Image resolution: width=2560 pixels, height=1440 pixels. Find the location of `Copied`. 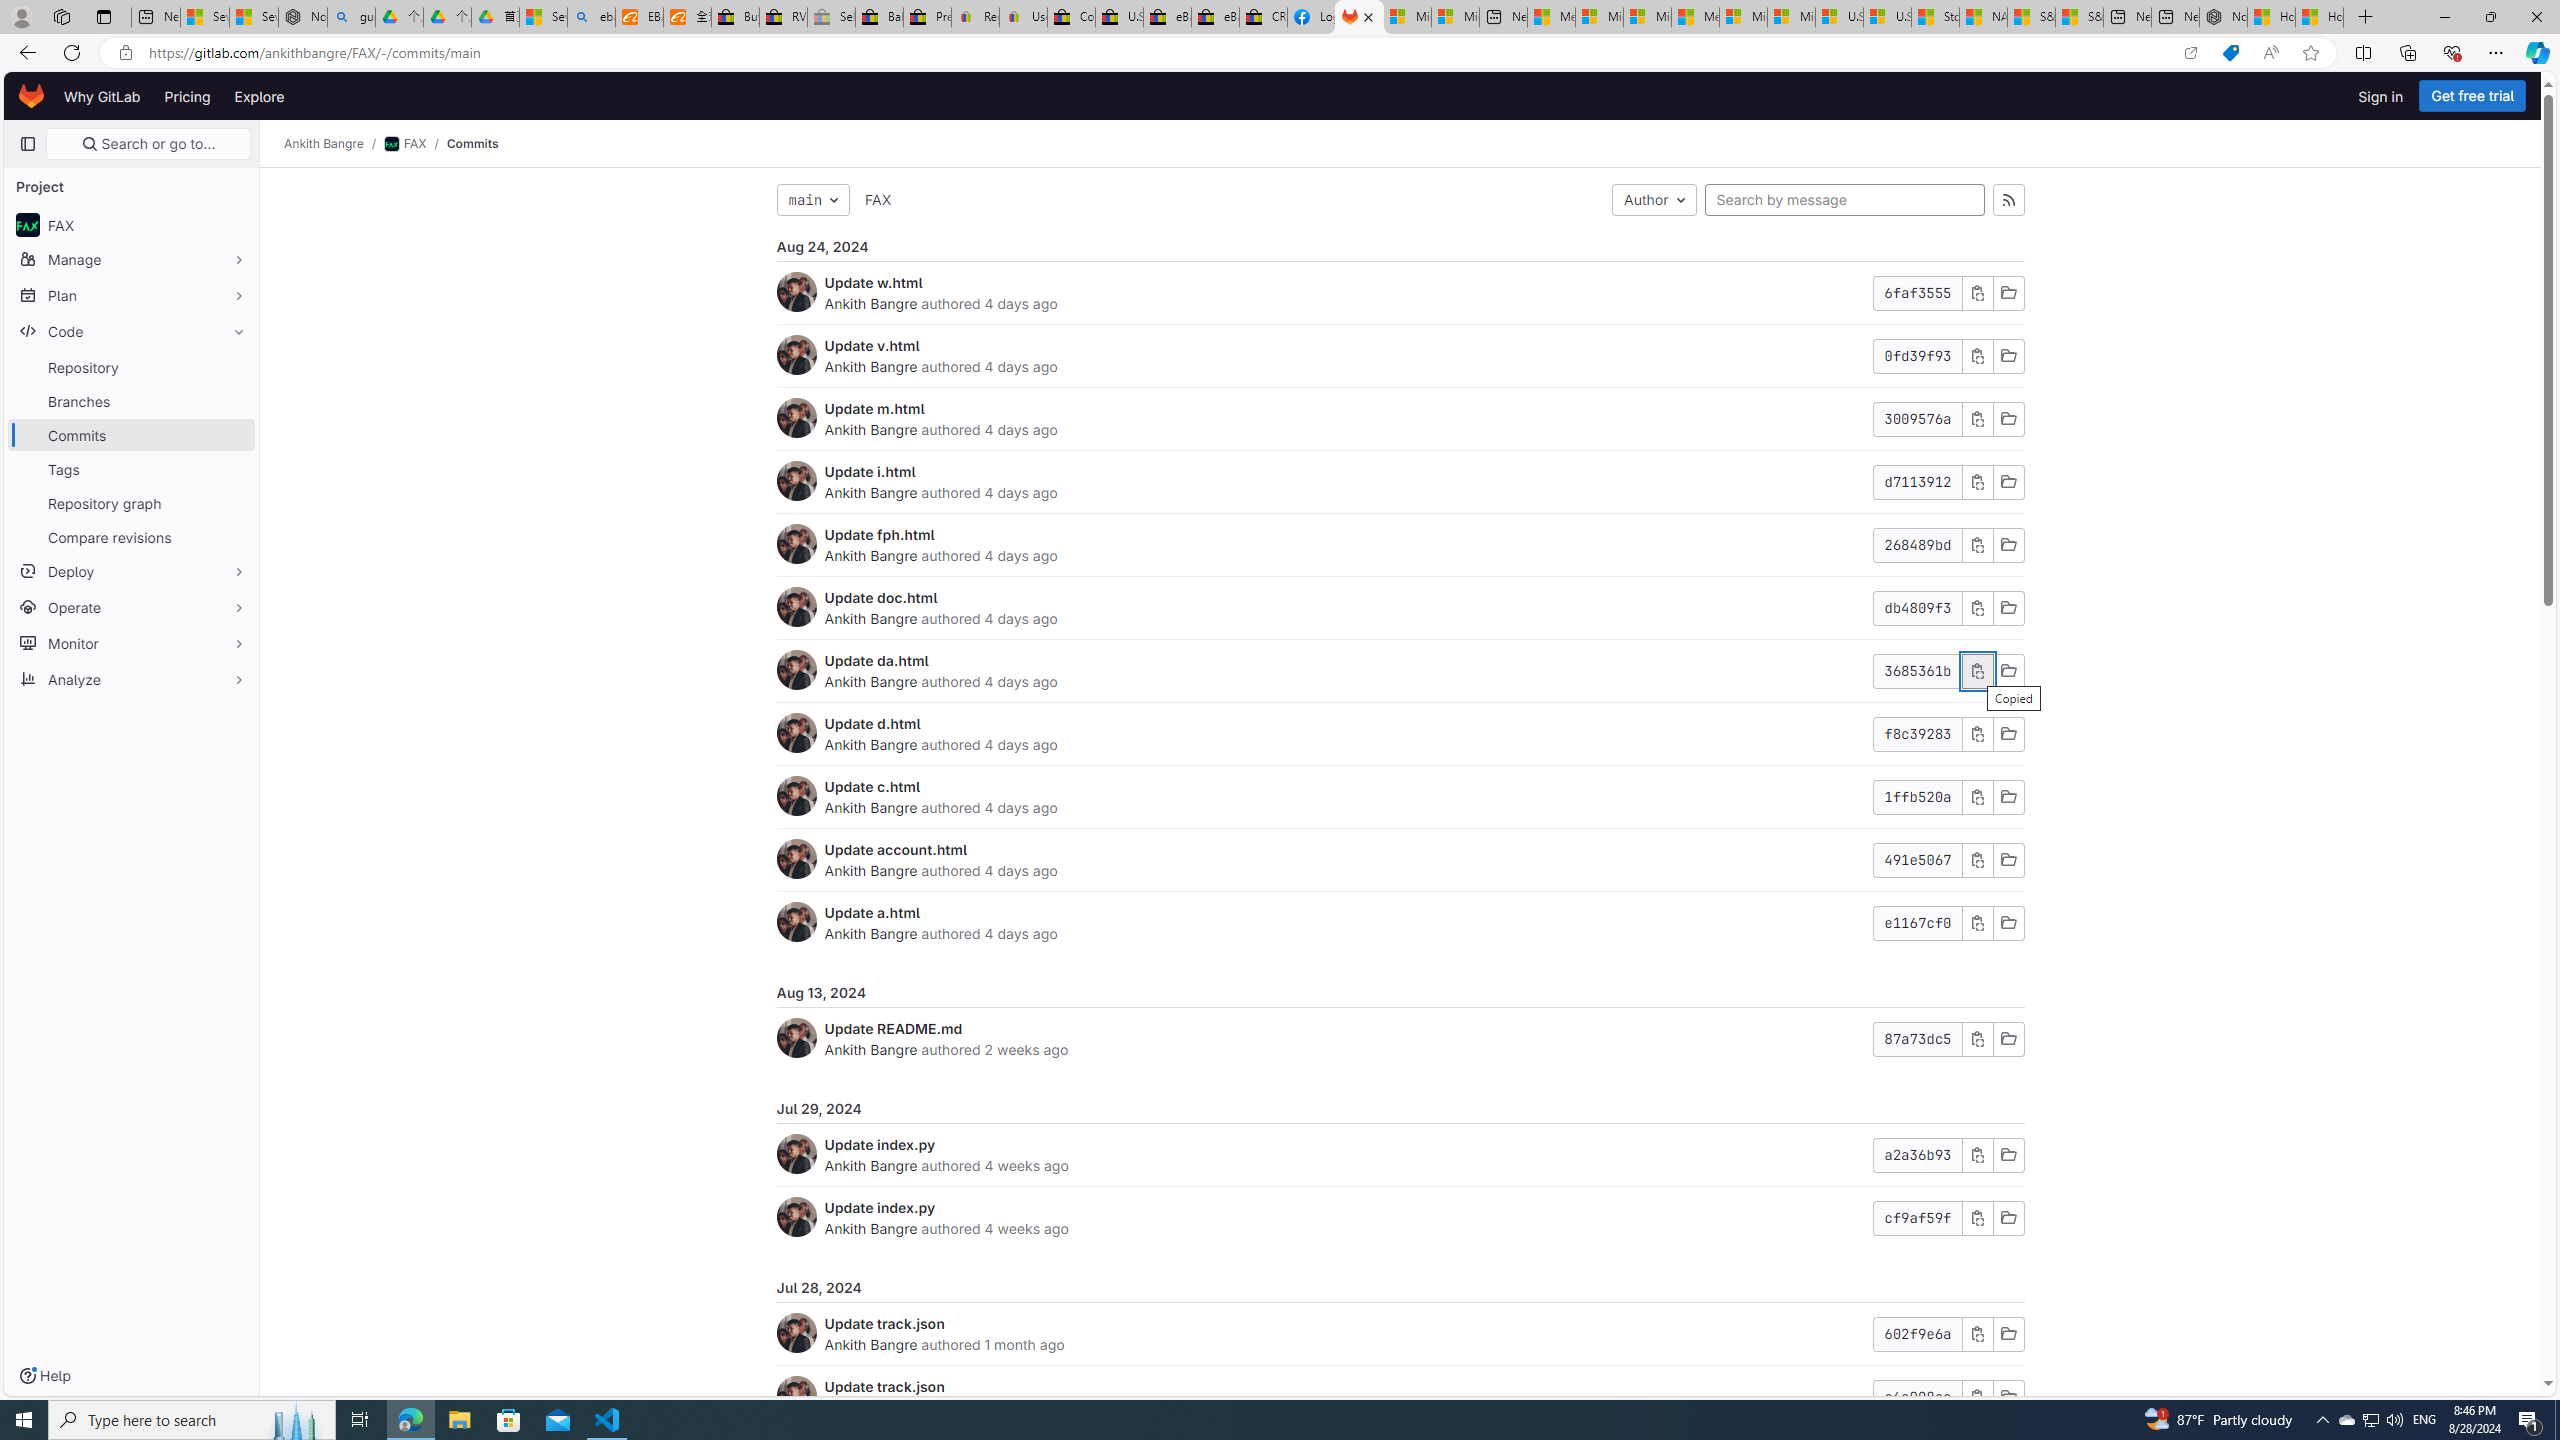

Copied is located at coordinates (1977, 670).